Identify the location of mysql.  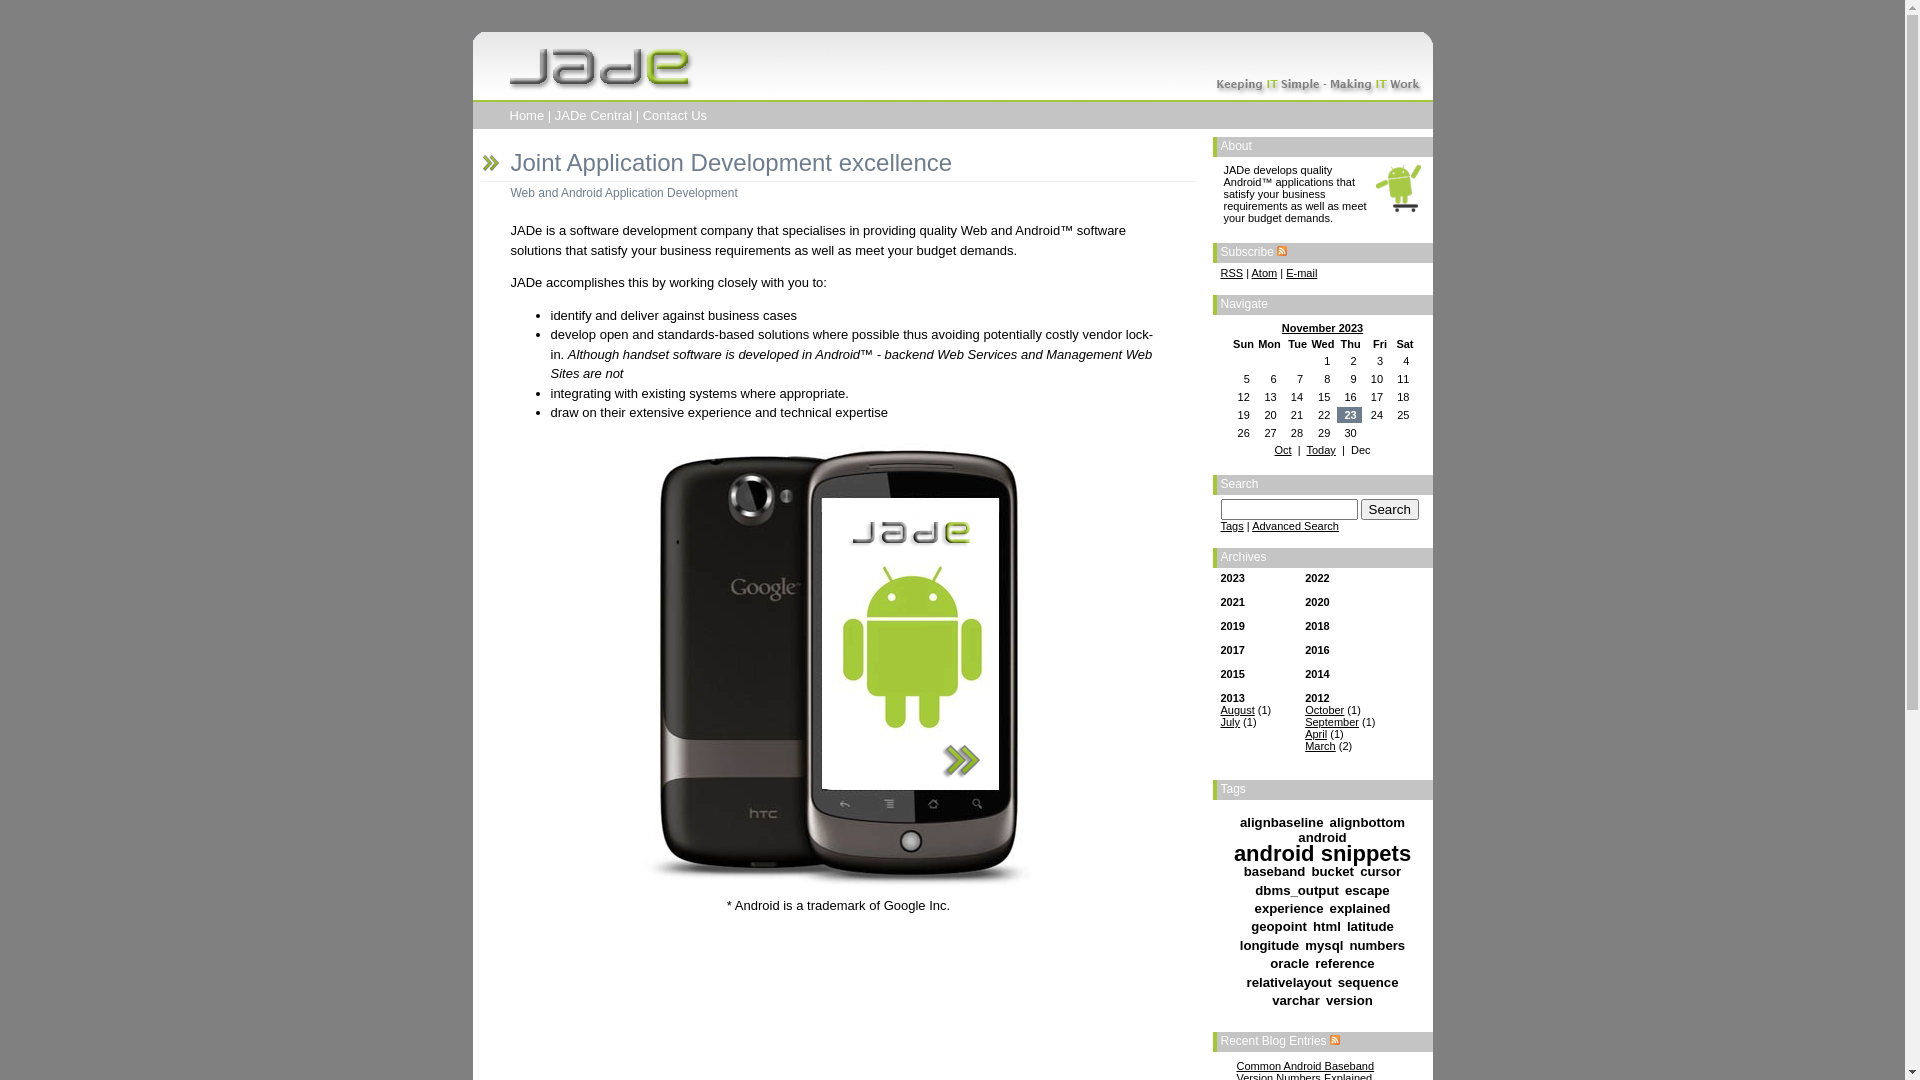
(1324, 946).